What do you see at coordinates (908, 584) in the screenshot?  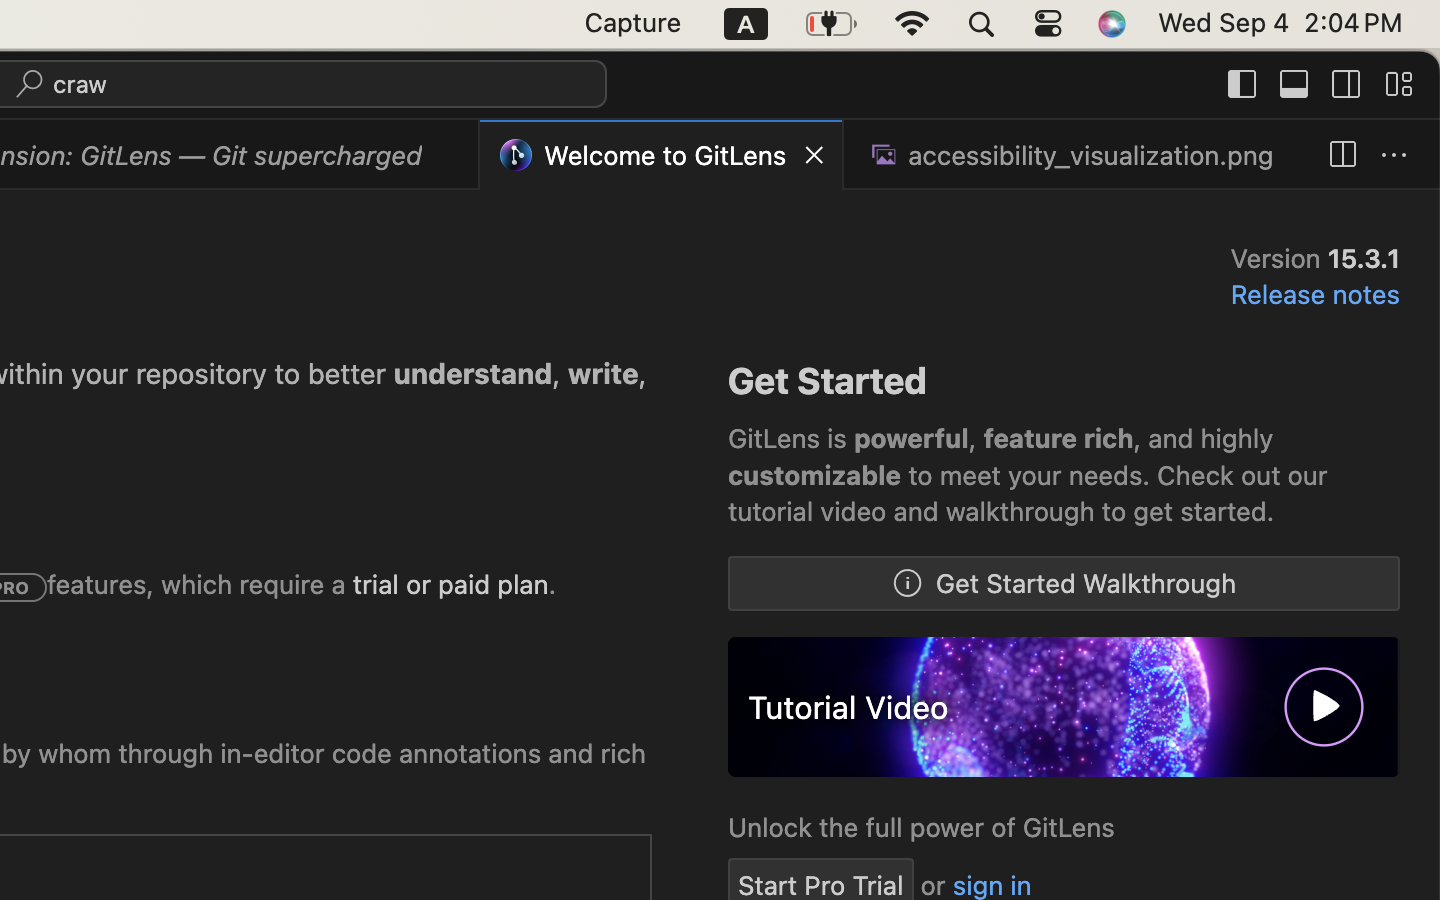 I see `` at bounding box center [908, 584].